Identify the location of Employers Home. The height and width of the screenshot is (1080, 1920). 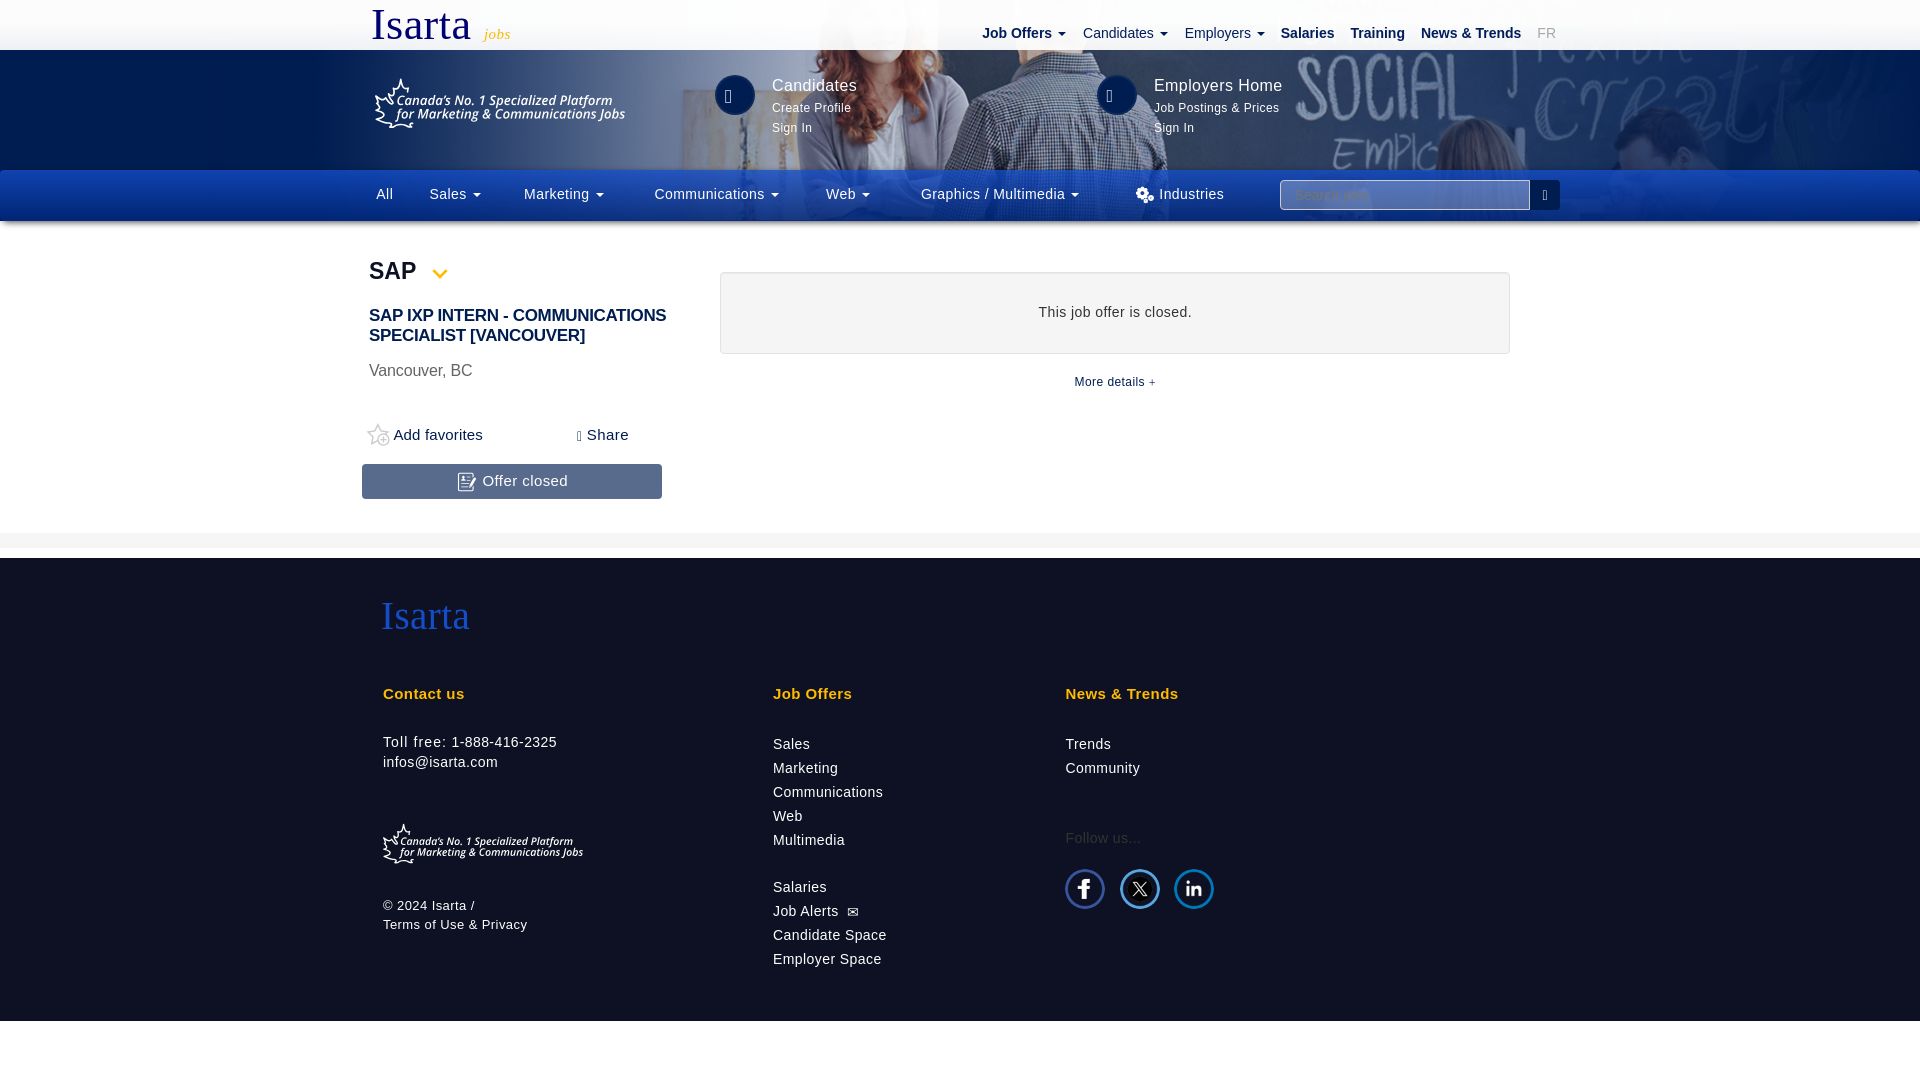
(1218, 85).